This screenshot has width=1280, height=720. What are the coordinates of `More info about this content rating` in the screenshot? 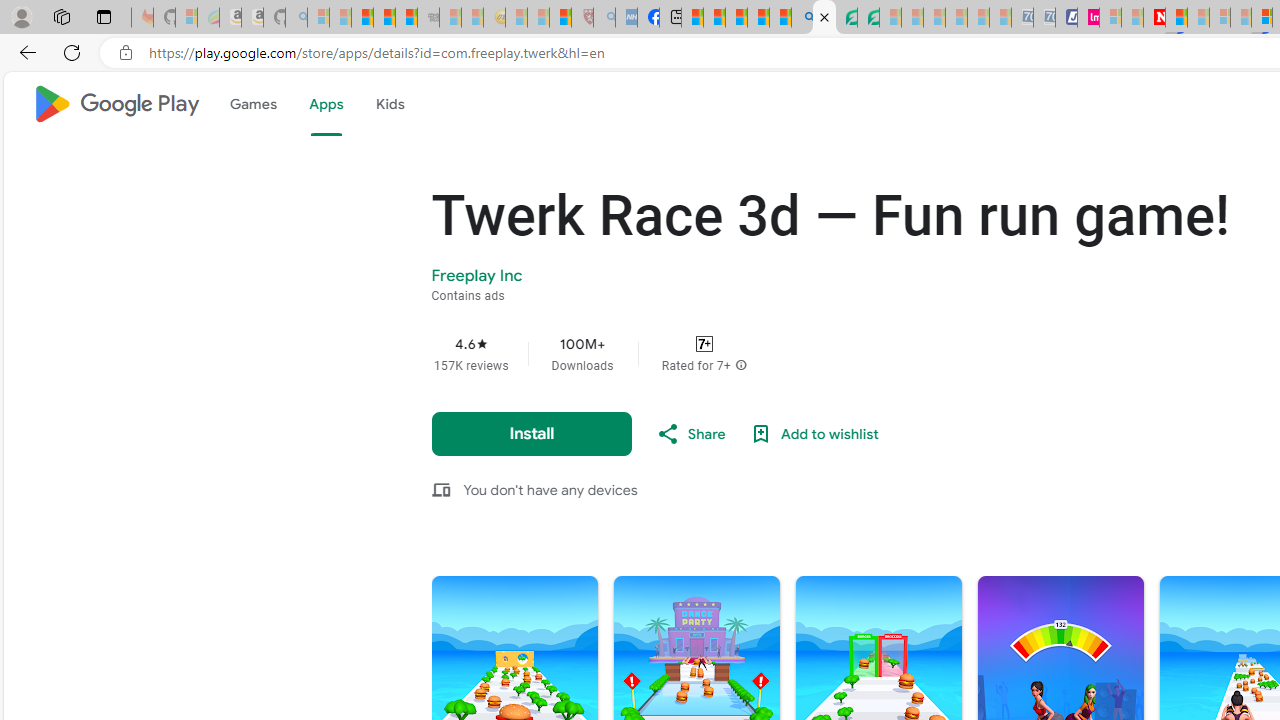 It's located at (740, 366).